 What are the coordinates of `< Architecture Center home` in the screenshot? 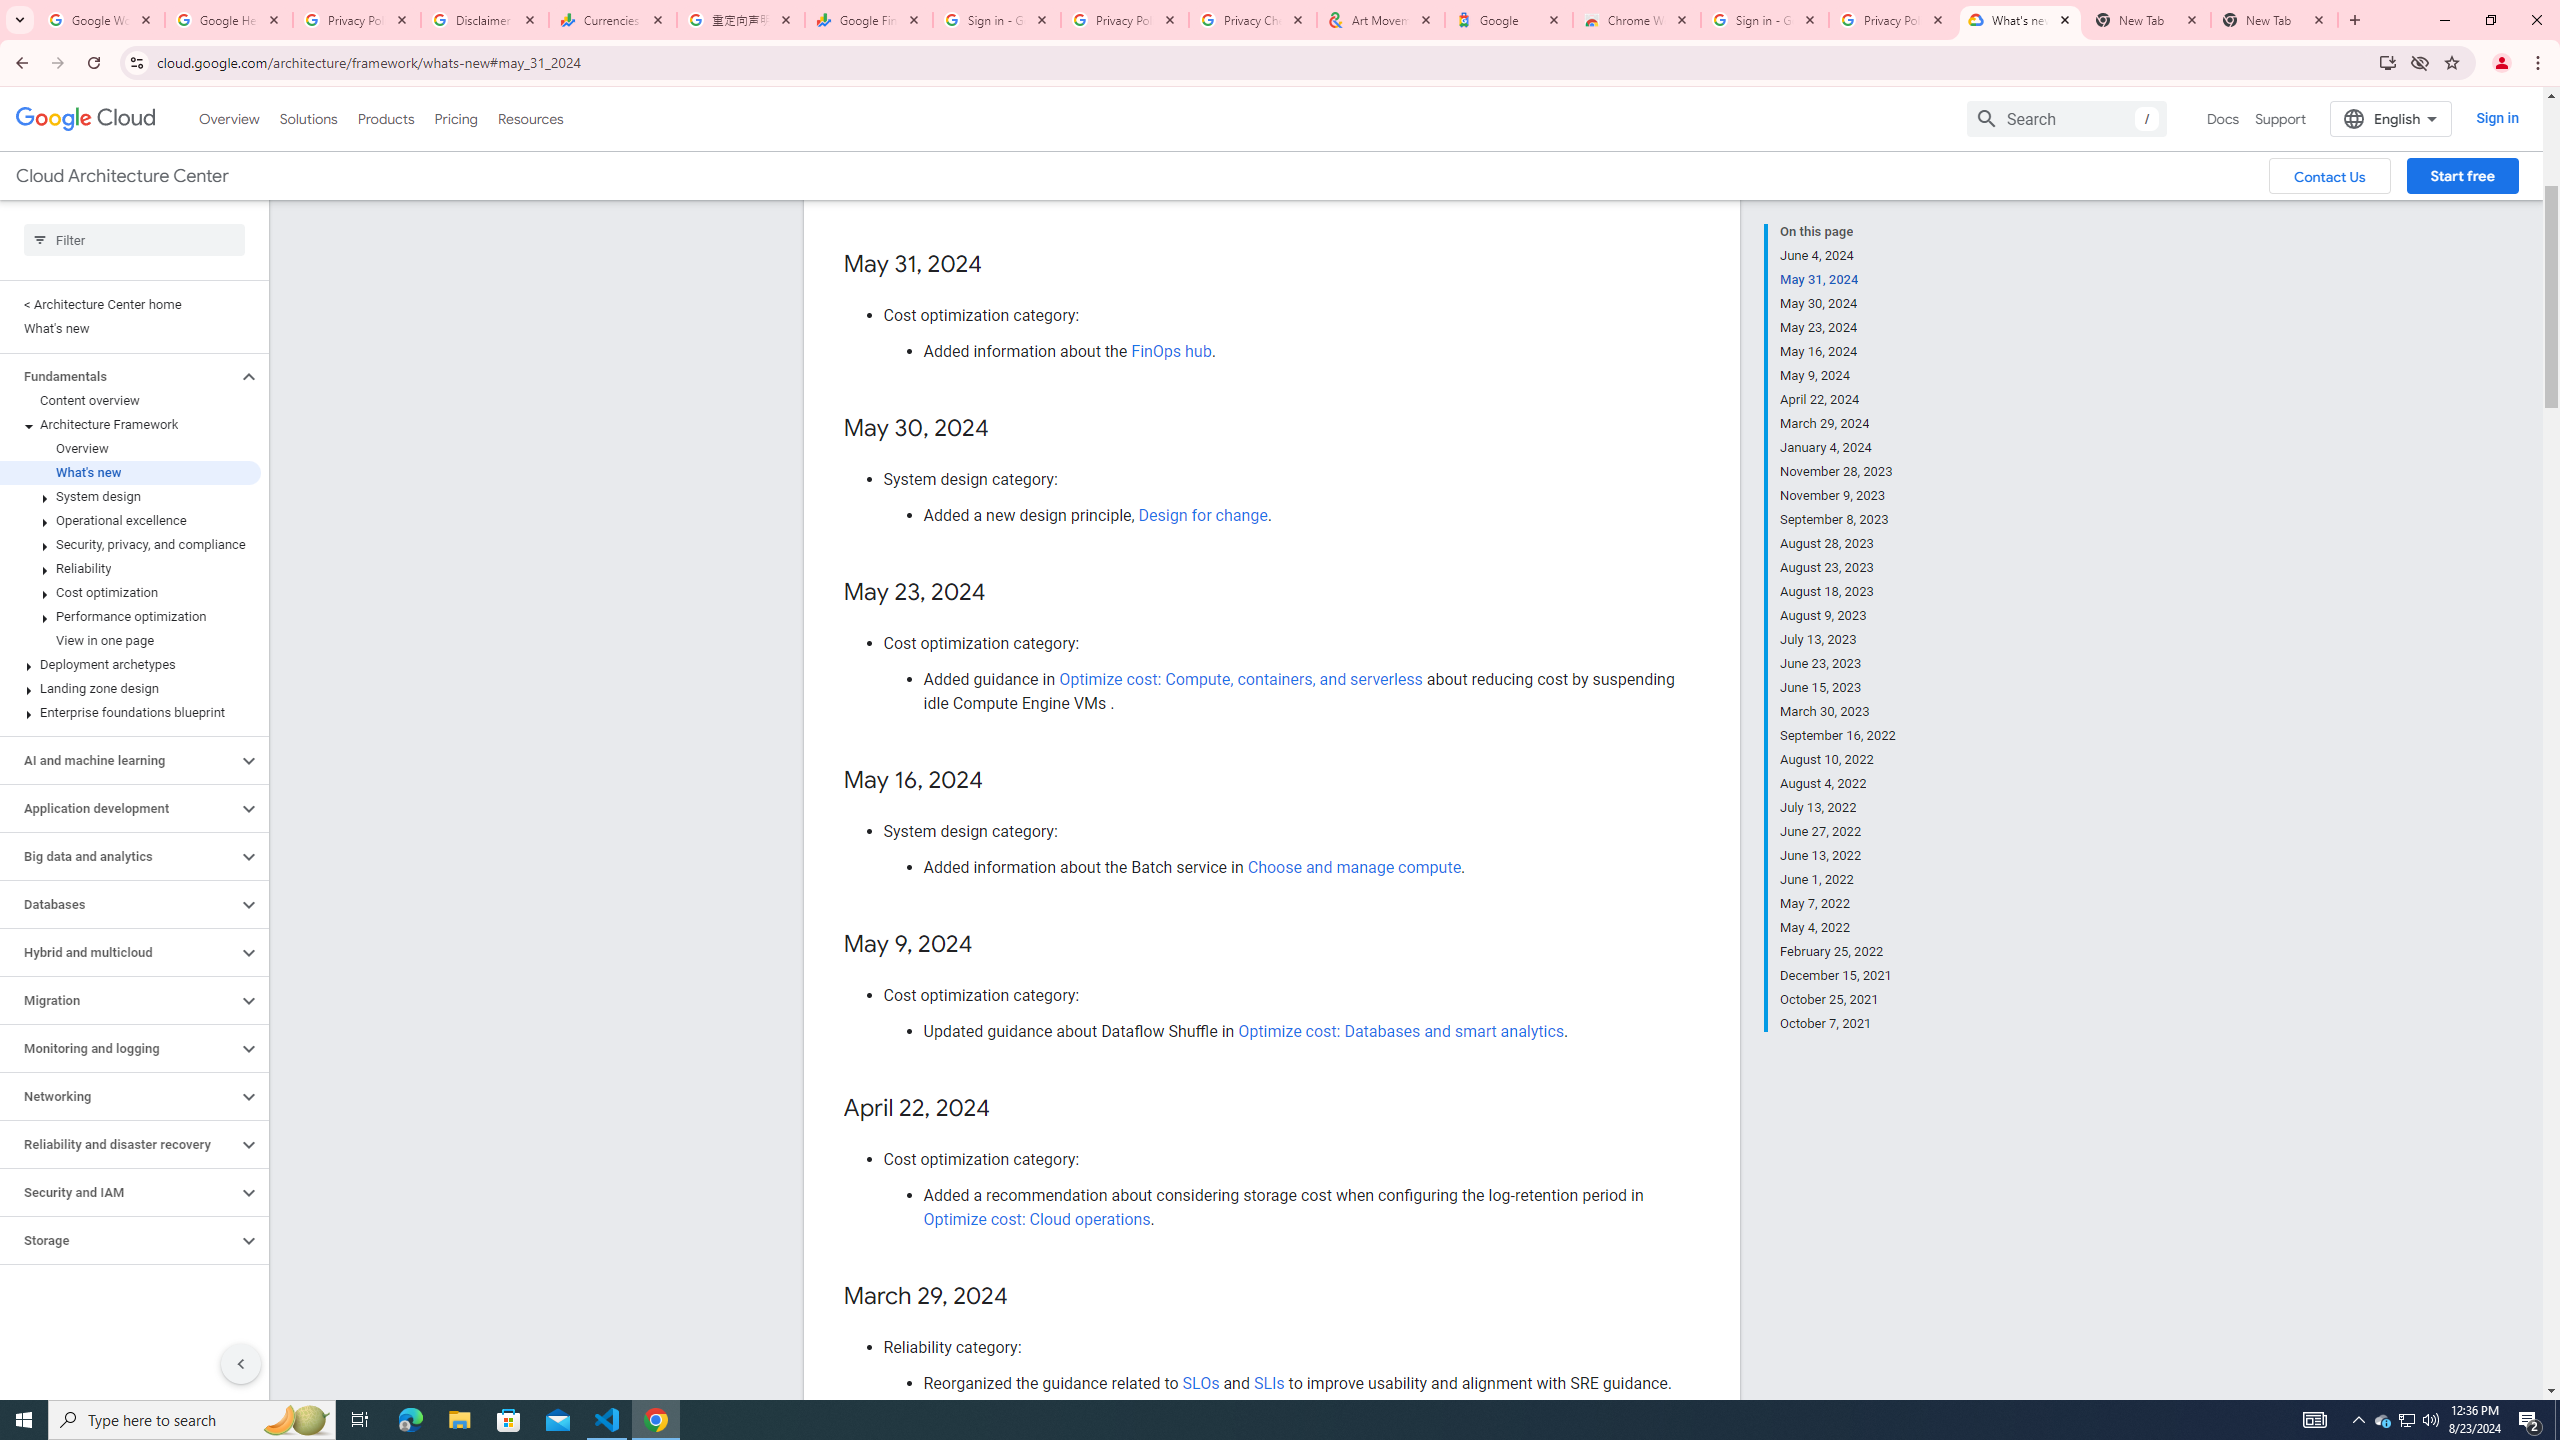 It's located at (130, 304).